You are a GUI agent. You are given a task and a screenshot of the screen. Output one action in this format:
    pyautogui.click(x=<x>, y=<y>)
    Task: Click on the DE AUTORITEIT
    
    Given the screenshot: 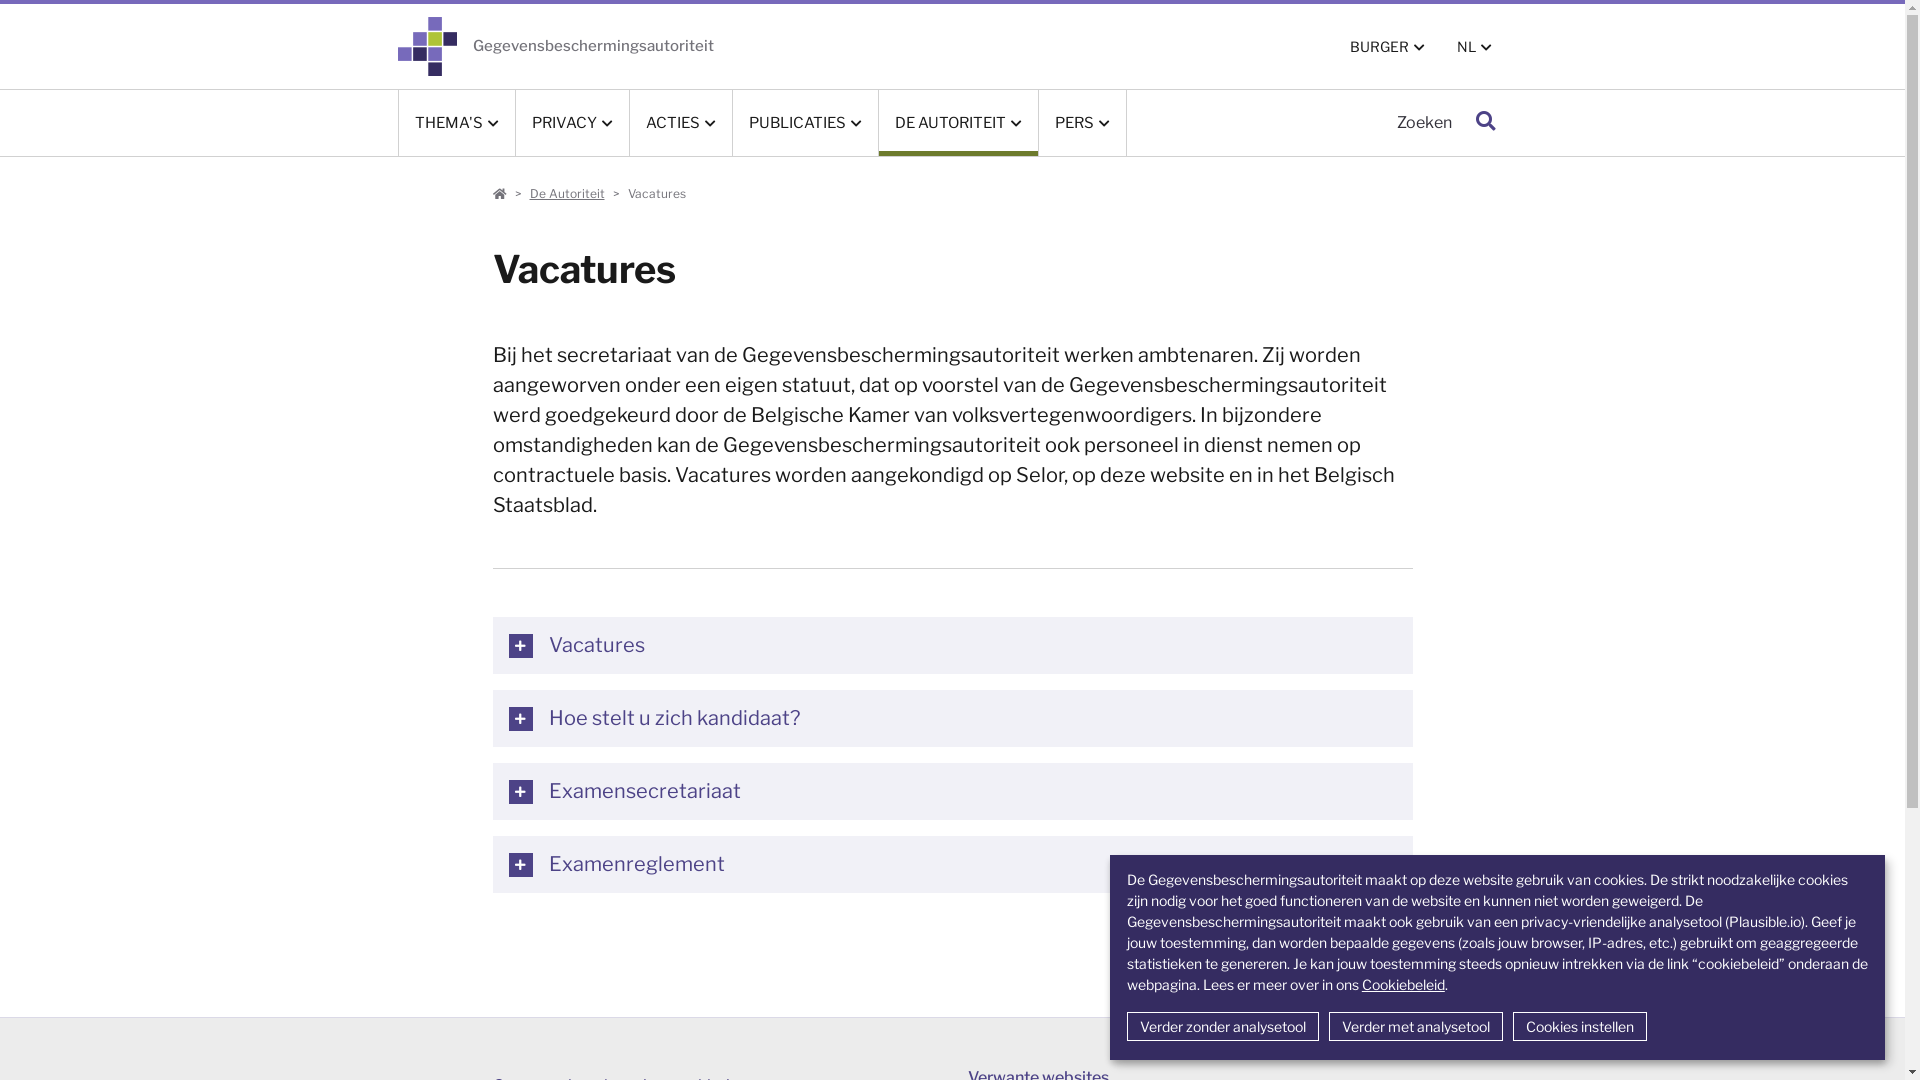 What is the action you would take?
    pyautogui.click(x=958, y=122)
    